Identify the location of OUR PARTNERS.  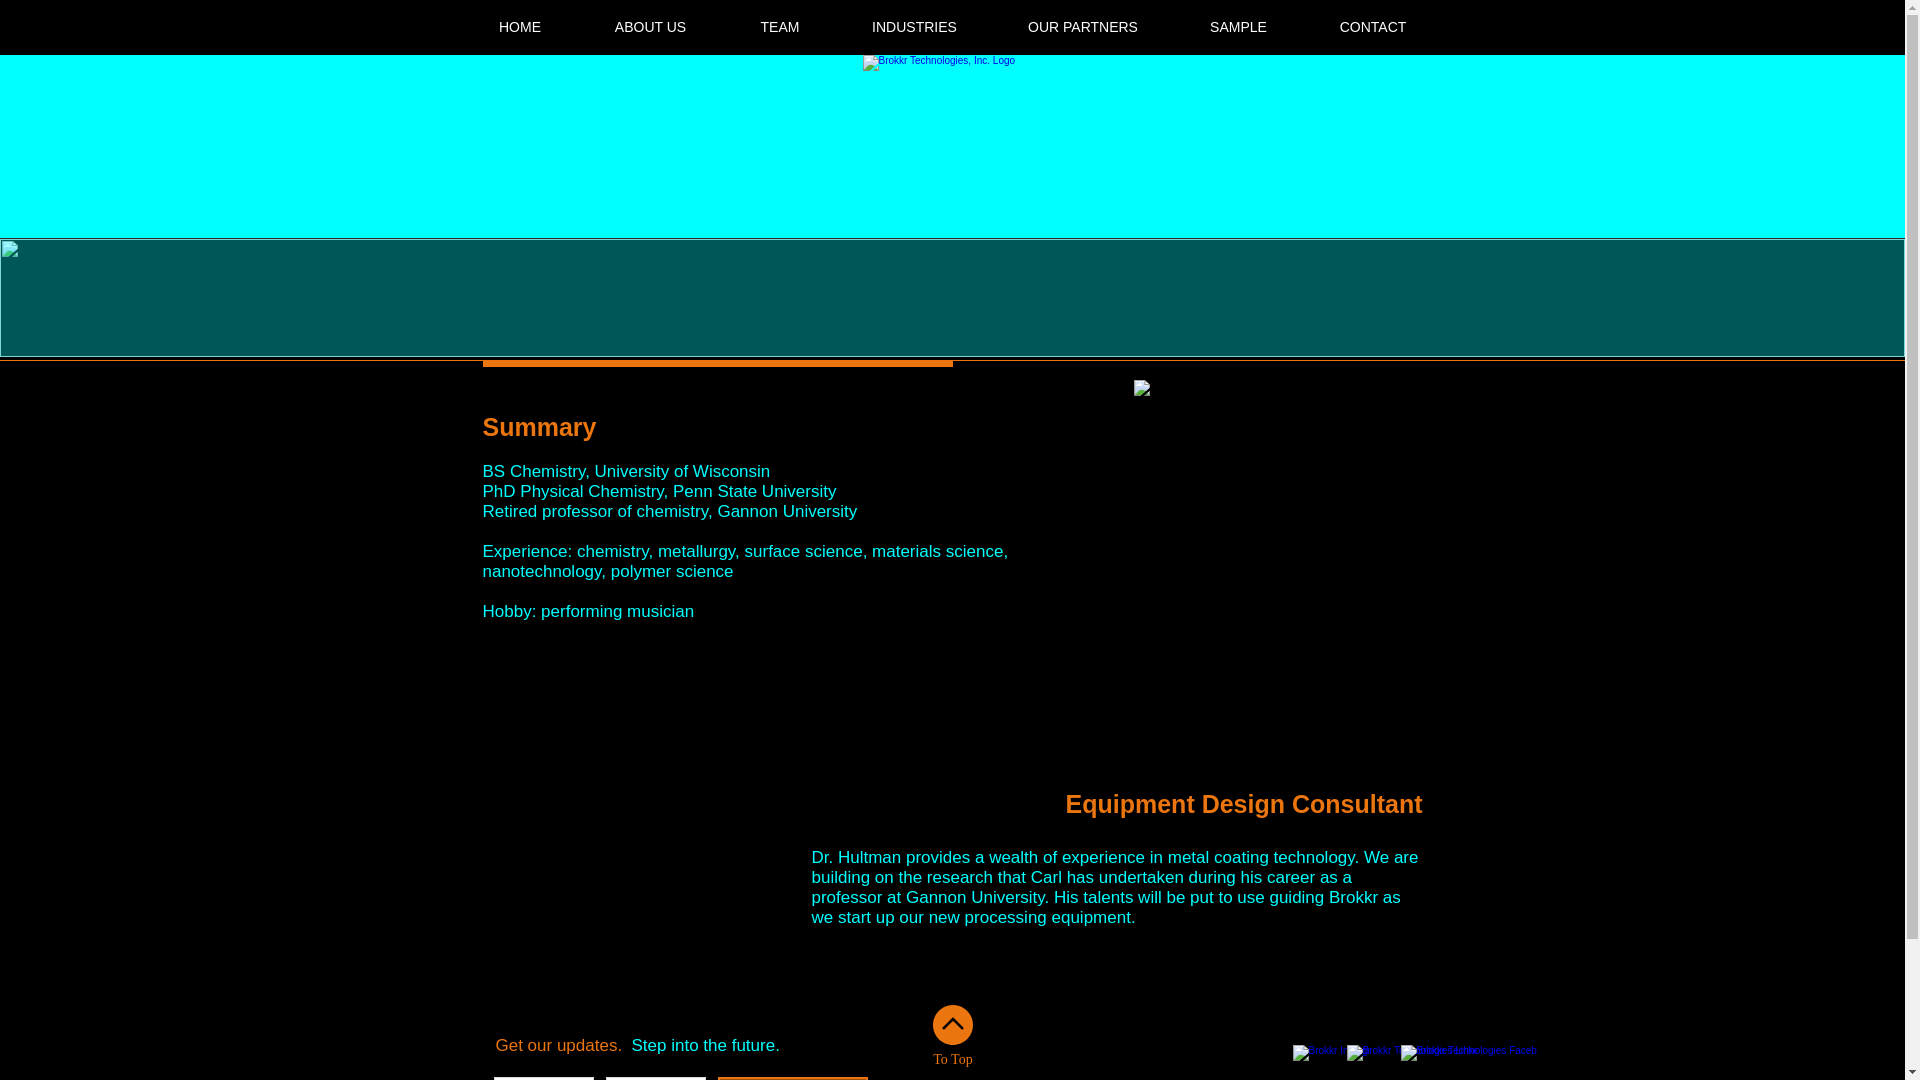
(1082, 27).